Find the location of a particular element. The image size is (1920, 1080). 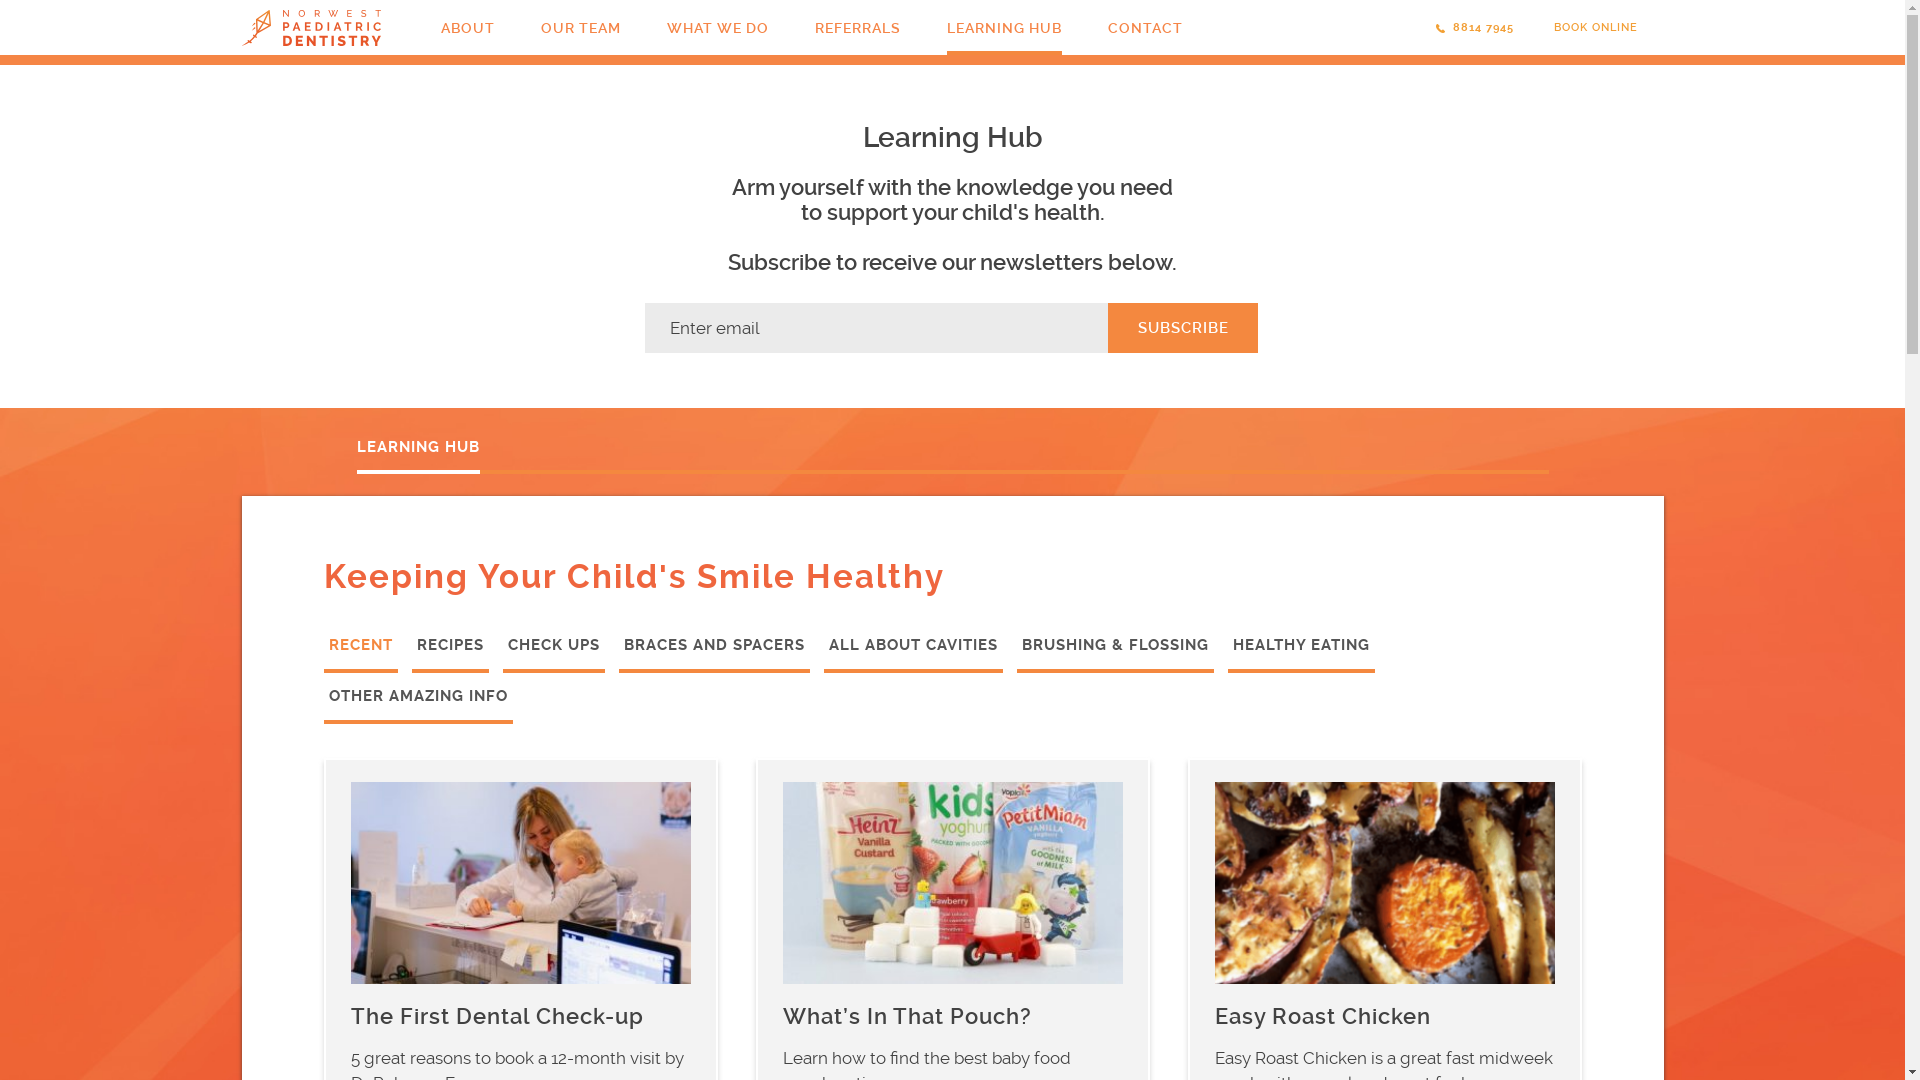

LEARNING HUB is located at coordinates (1004, 28).